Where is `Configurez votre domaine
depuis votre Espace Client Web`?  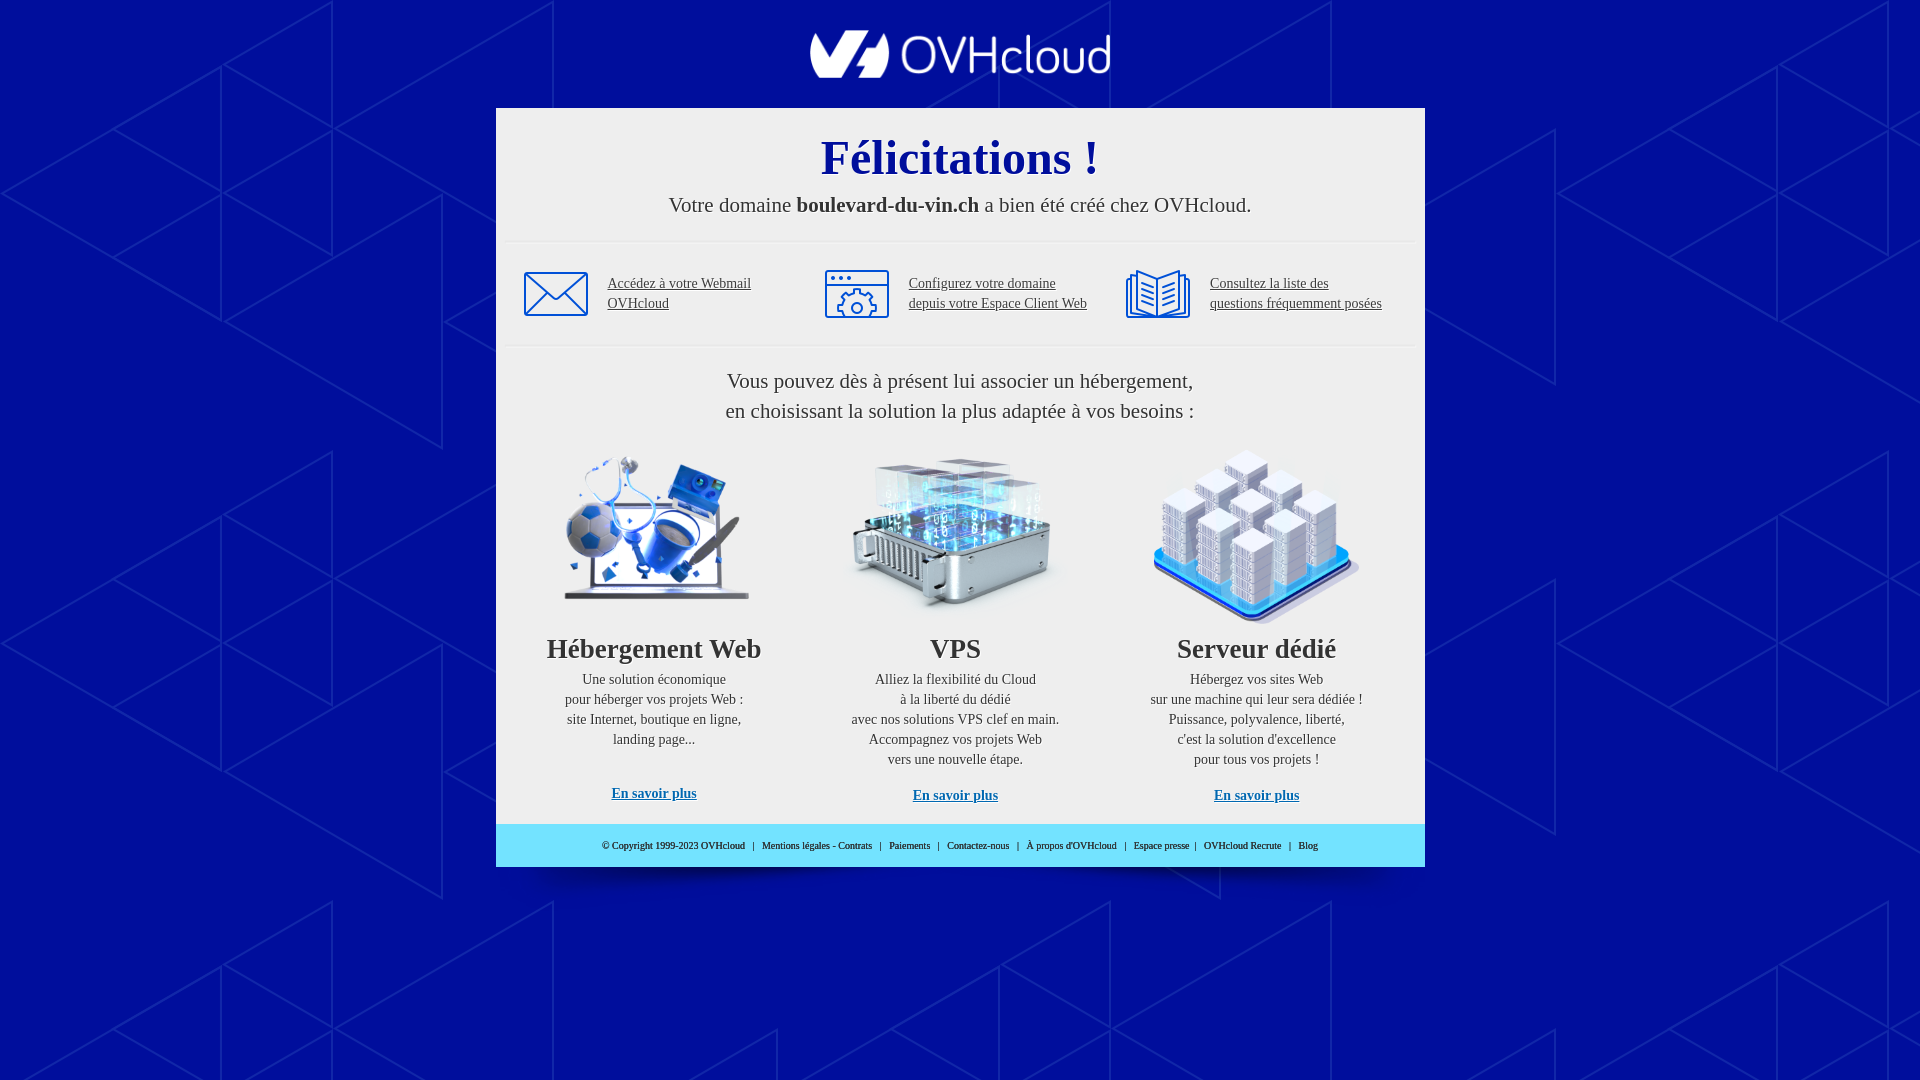 Configurez votre domaine
depuis votre Espace Client Web is located at coordinates (998, 294).